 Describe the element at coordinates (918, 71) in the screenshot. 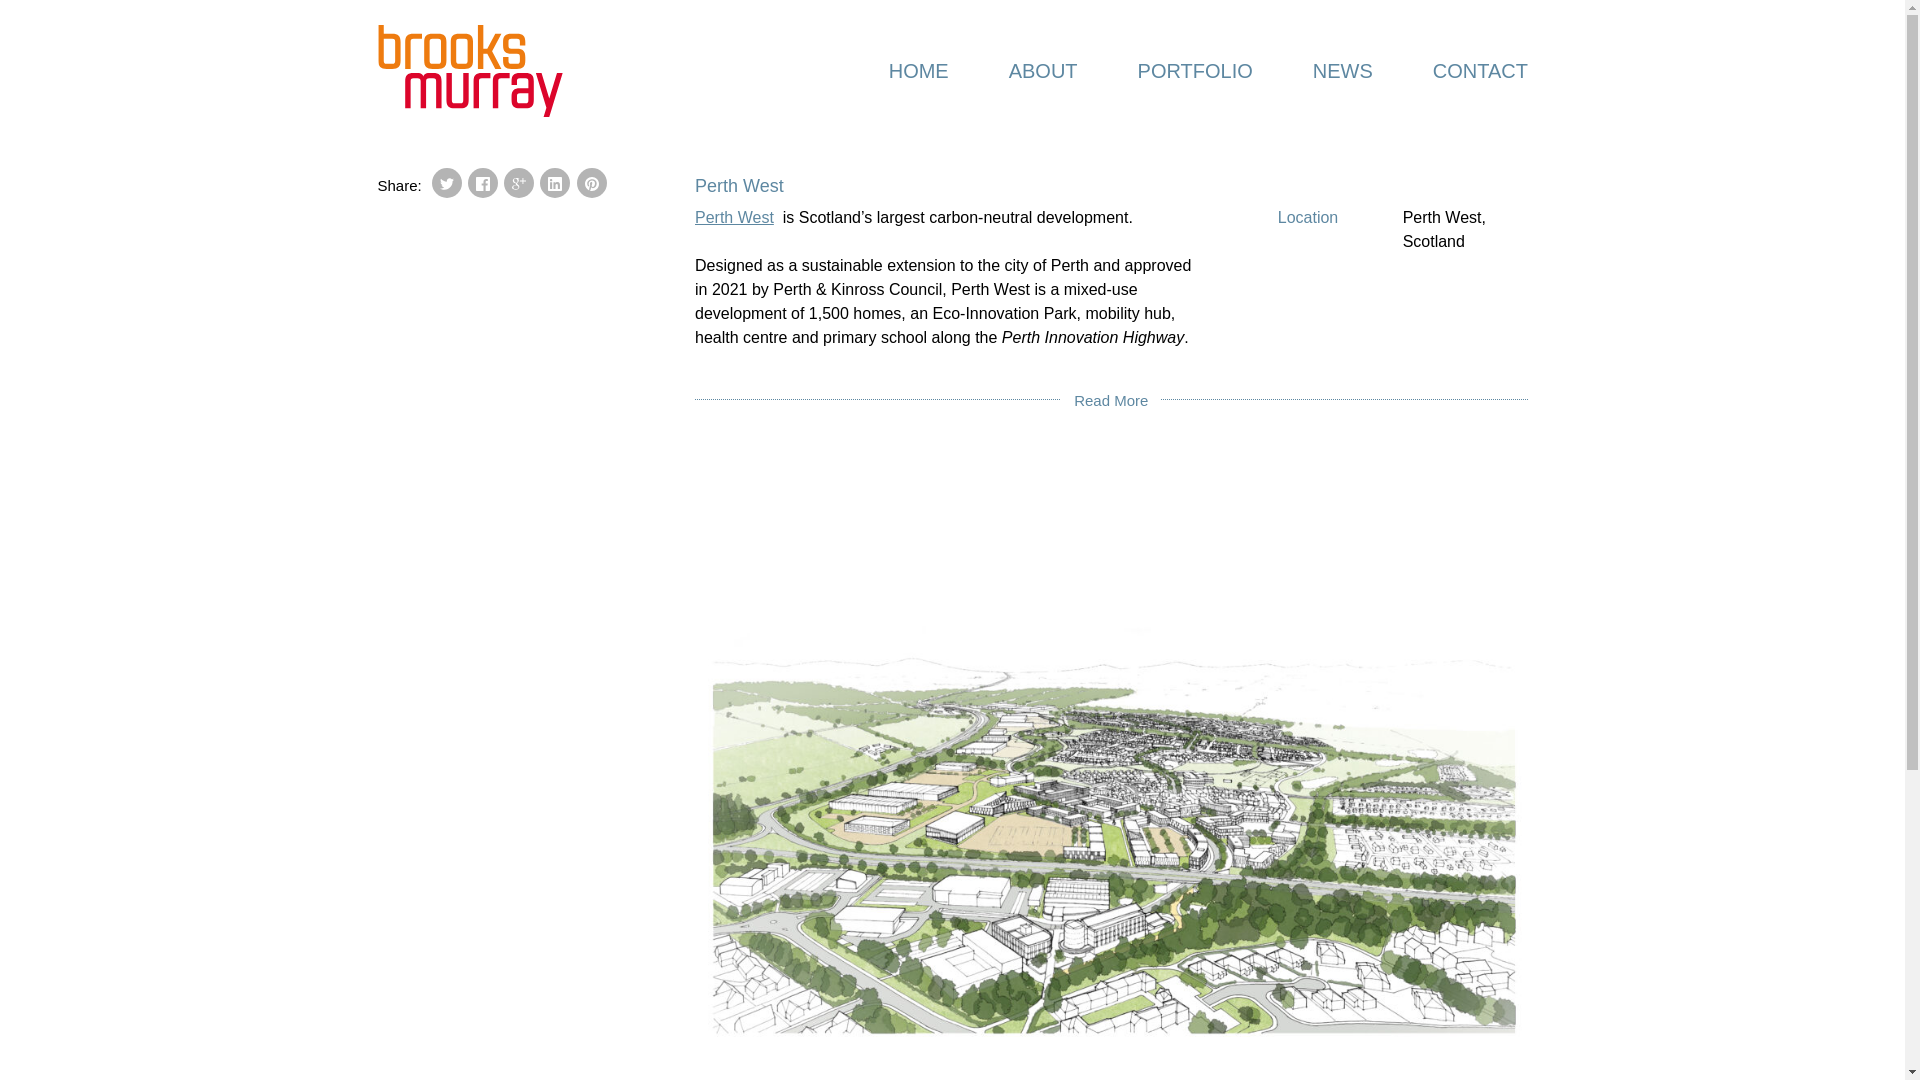

I see `HOME` at that location.